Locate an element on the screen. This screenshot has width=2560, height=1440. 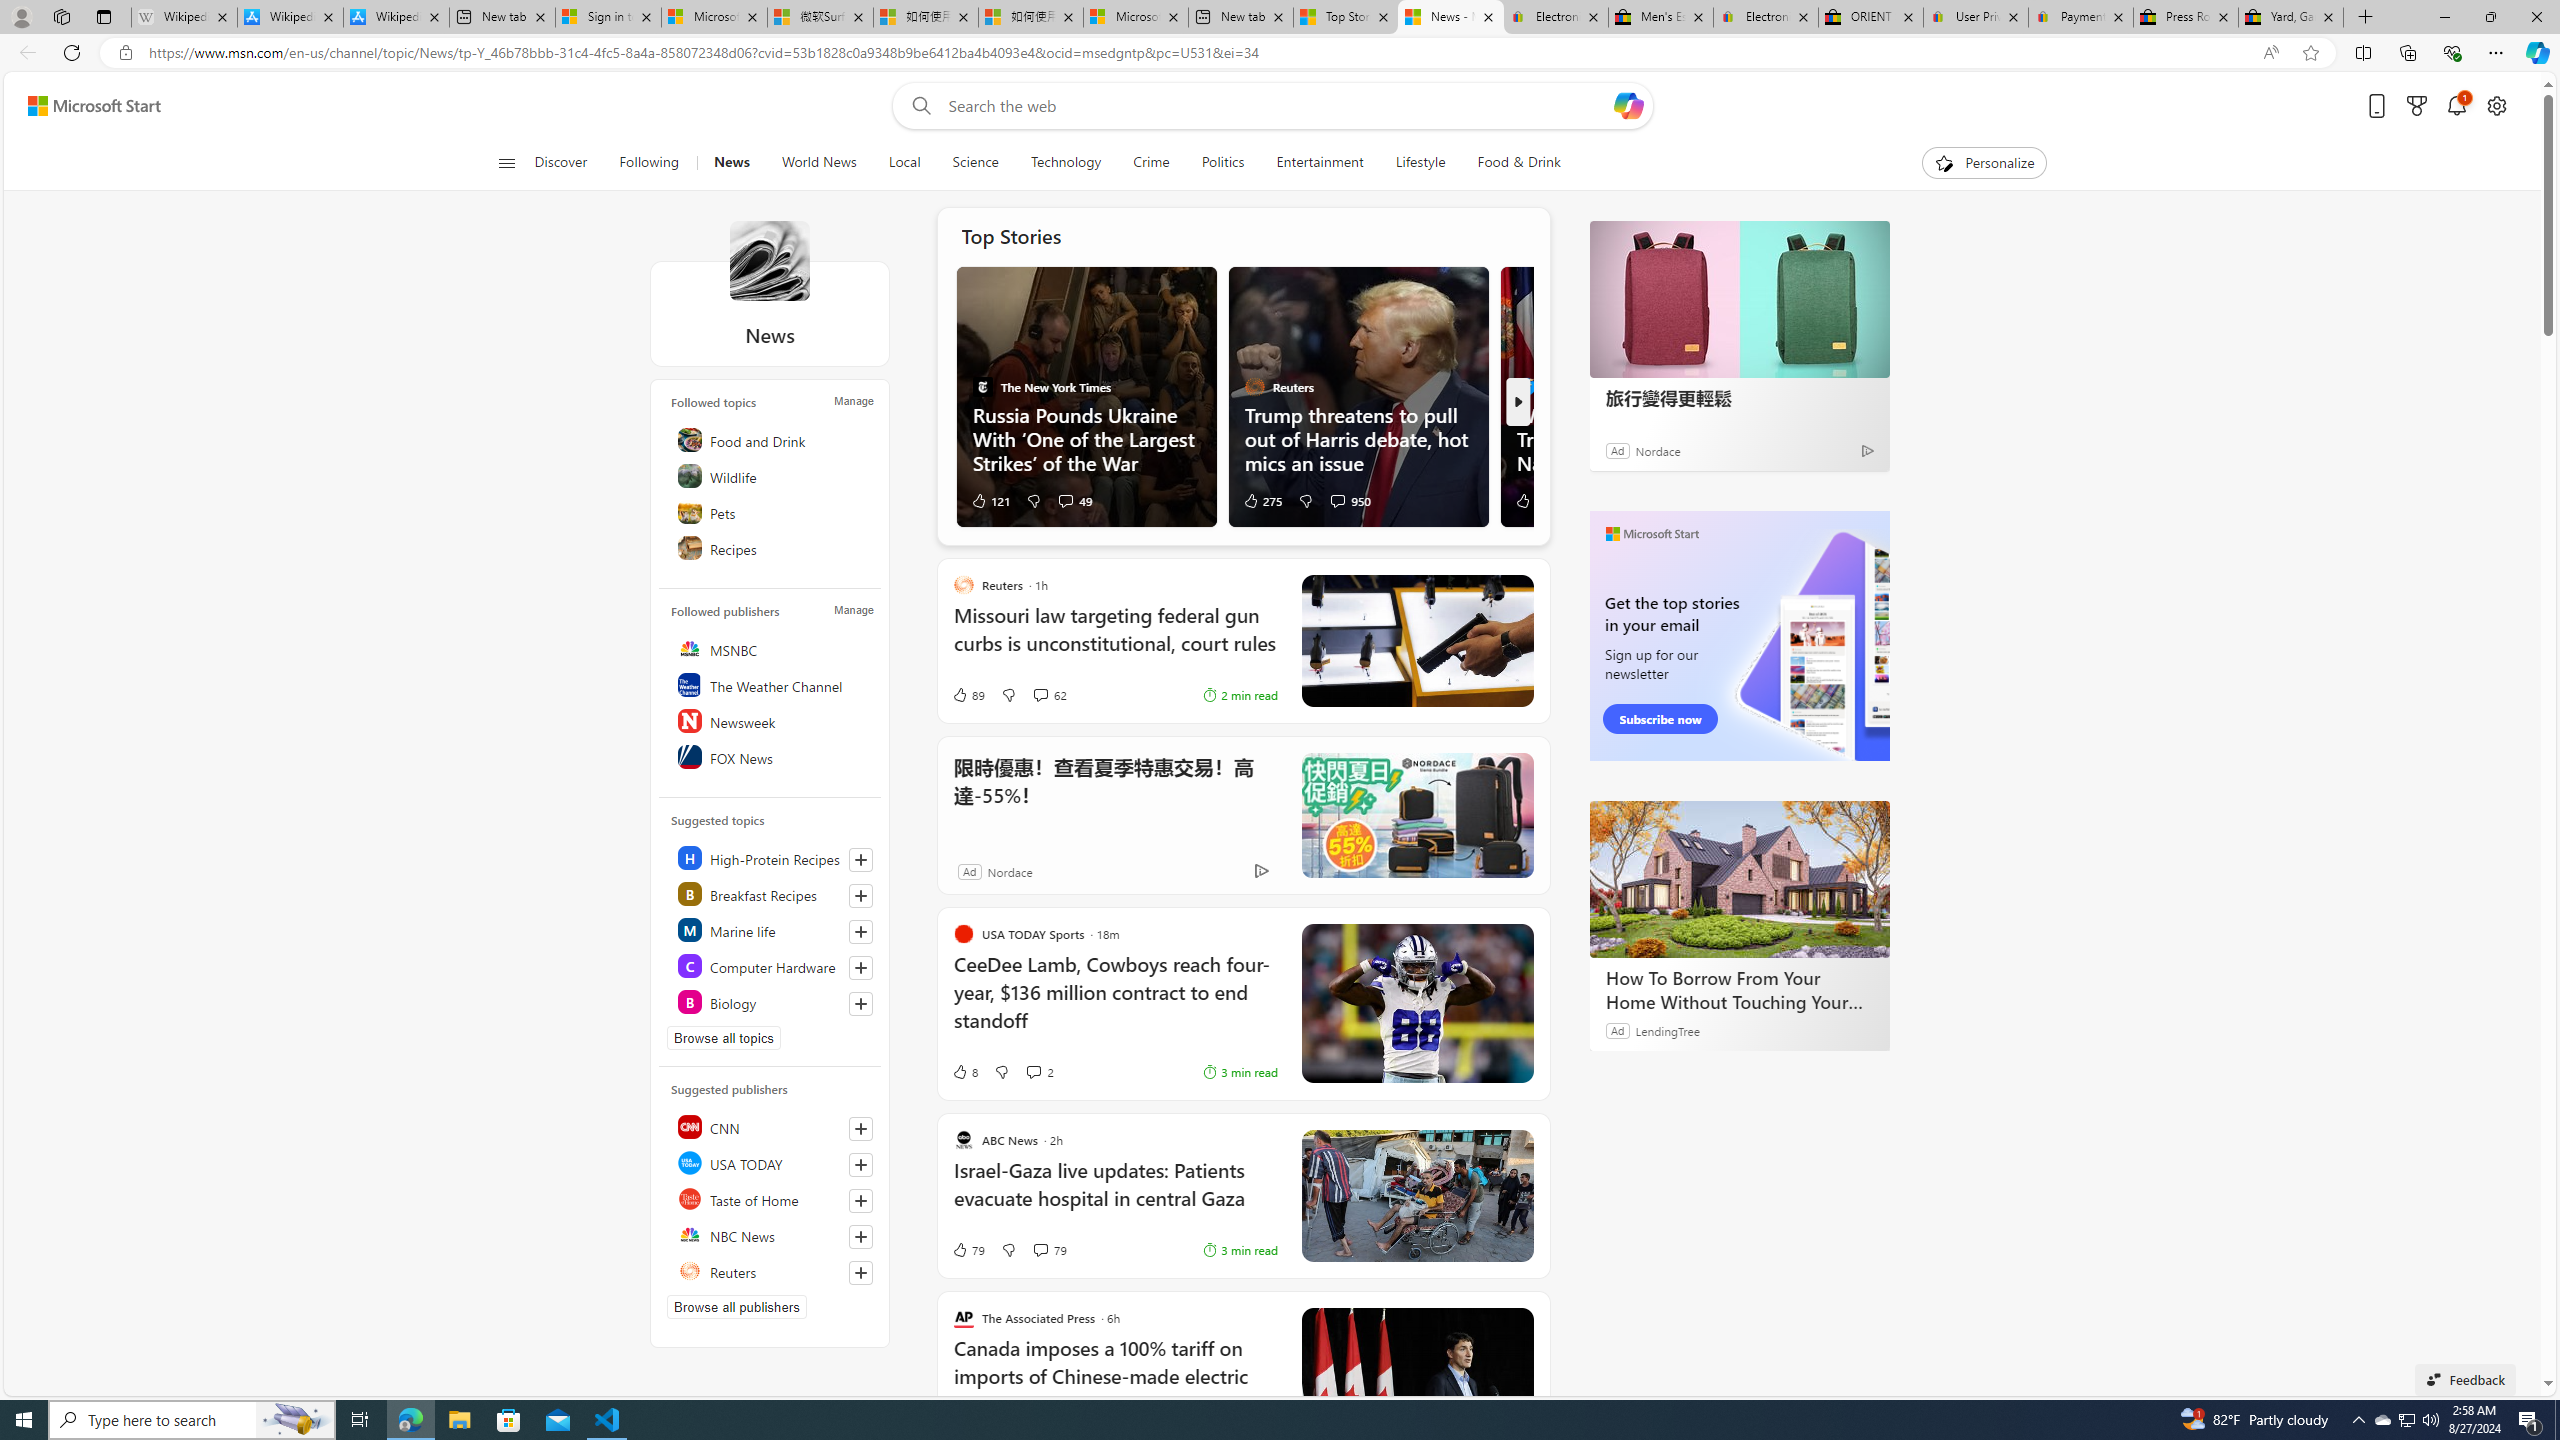
News is located at coordinates (768, 260).